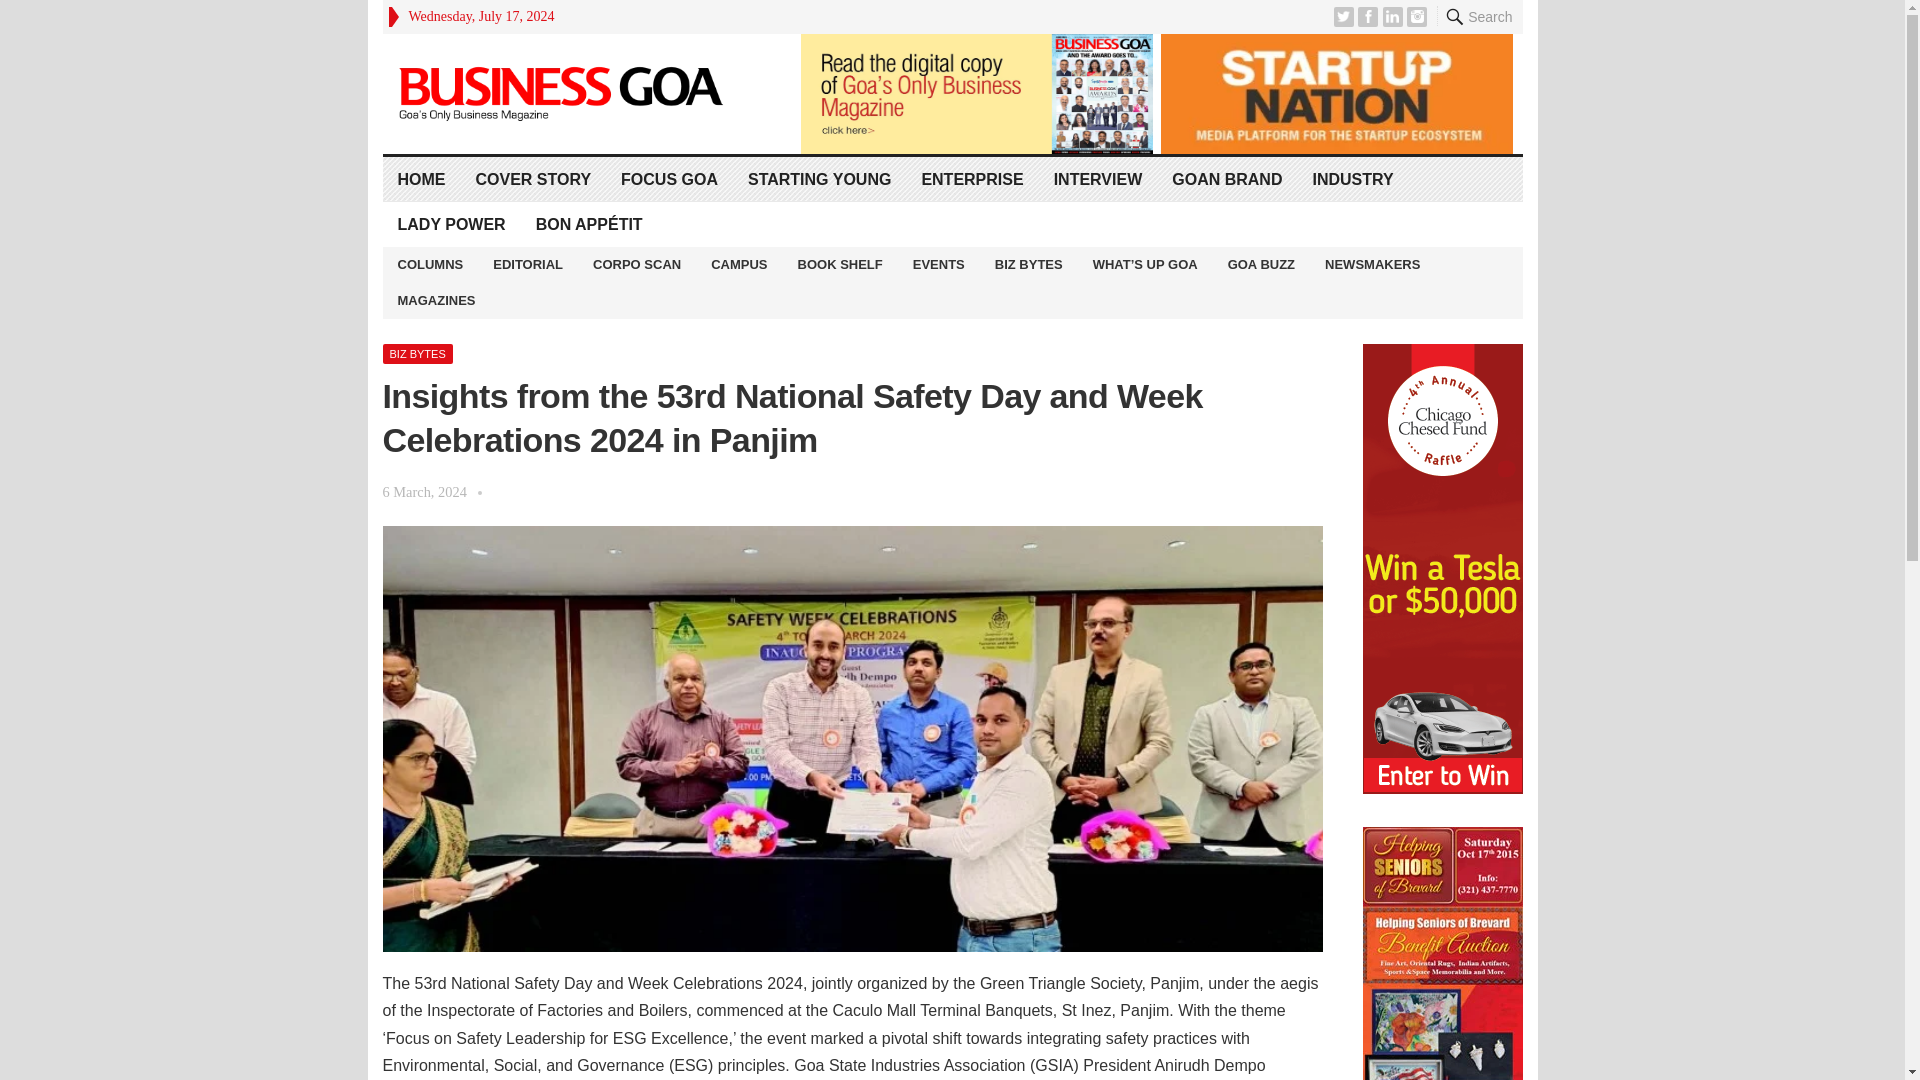 Image resolution: width=1920 pixels, height=1080 pixels. I want to click on COLUMNS, so click(430, 264).